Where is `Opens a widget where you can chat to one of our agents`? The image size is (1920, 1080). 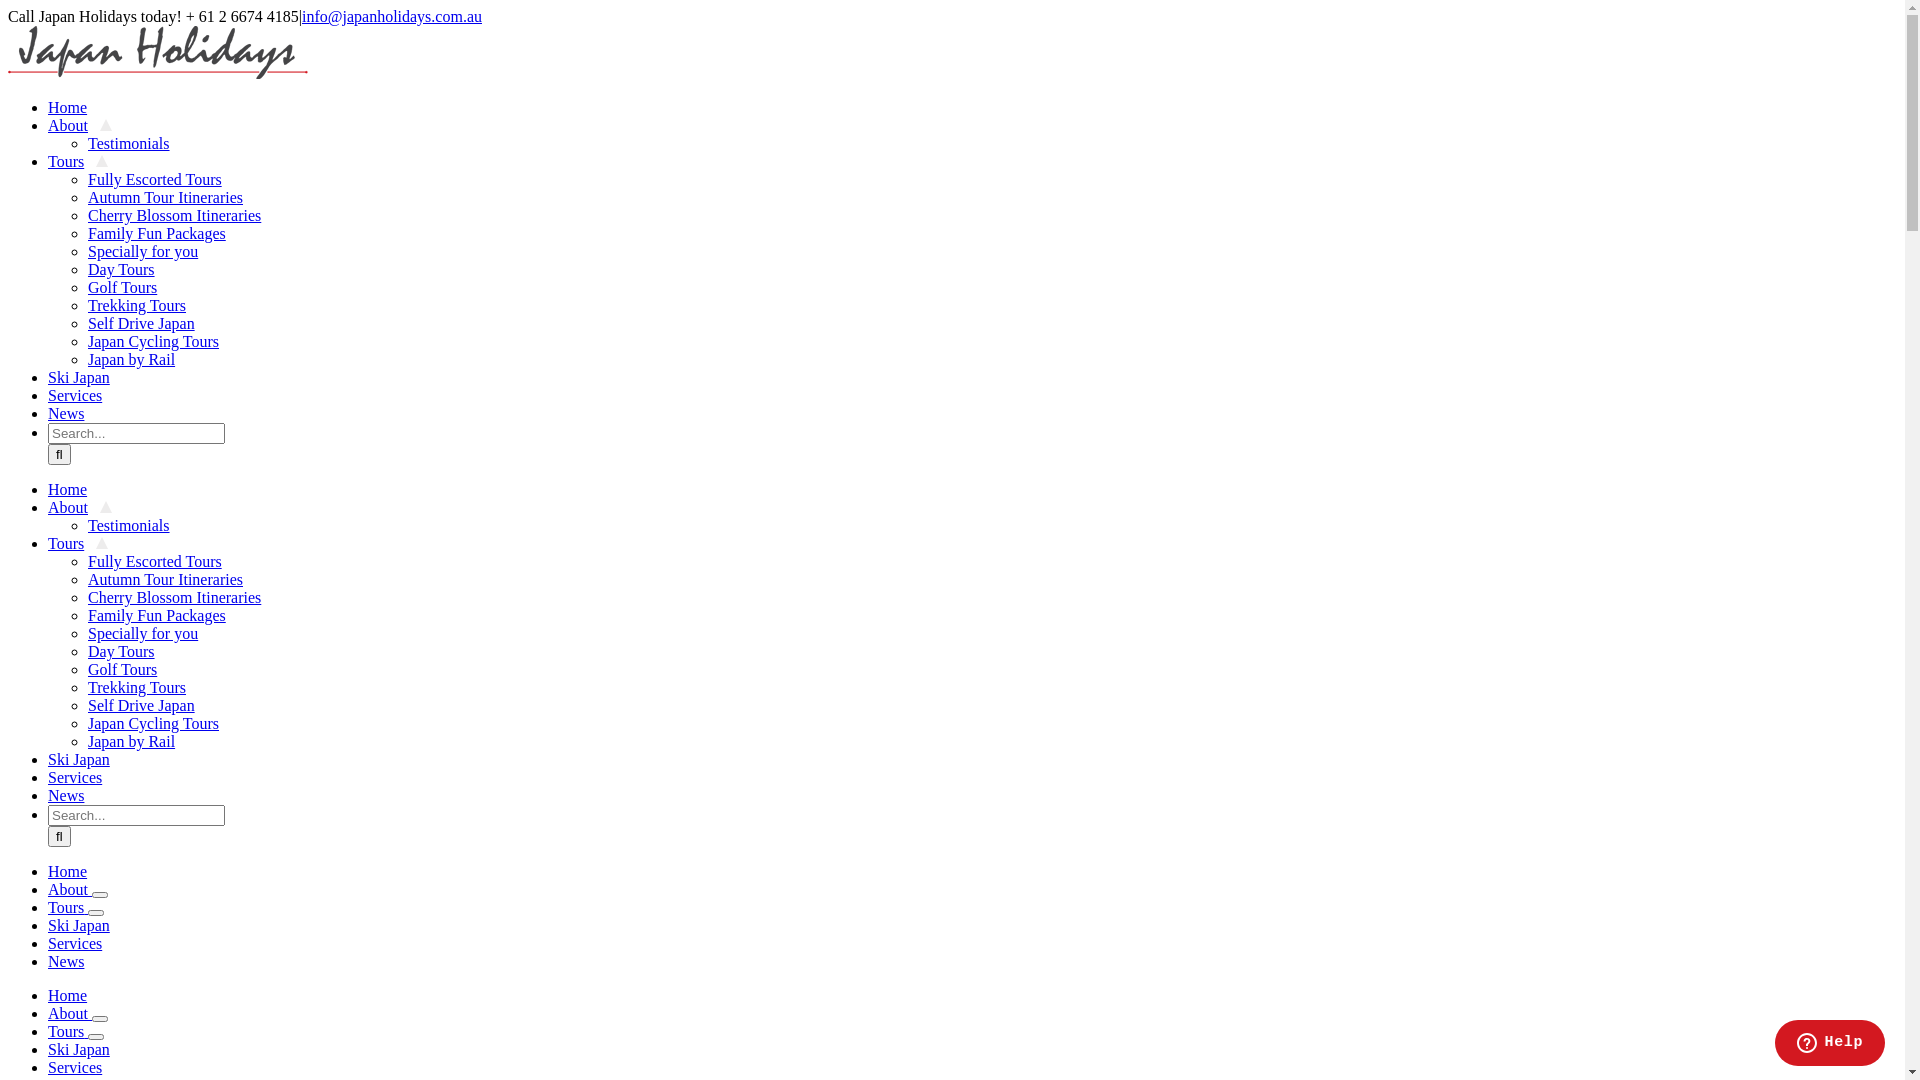
Opens a widget where you can chat to one of our agents is located at coordinates (1830, 1045).